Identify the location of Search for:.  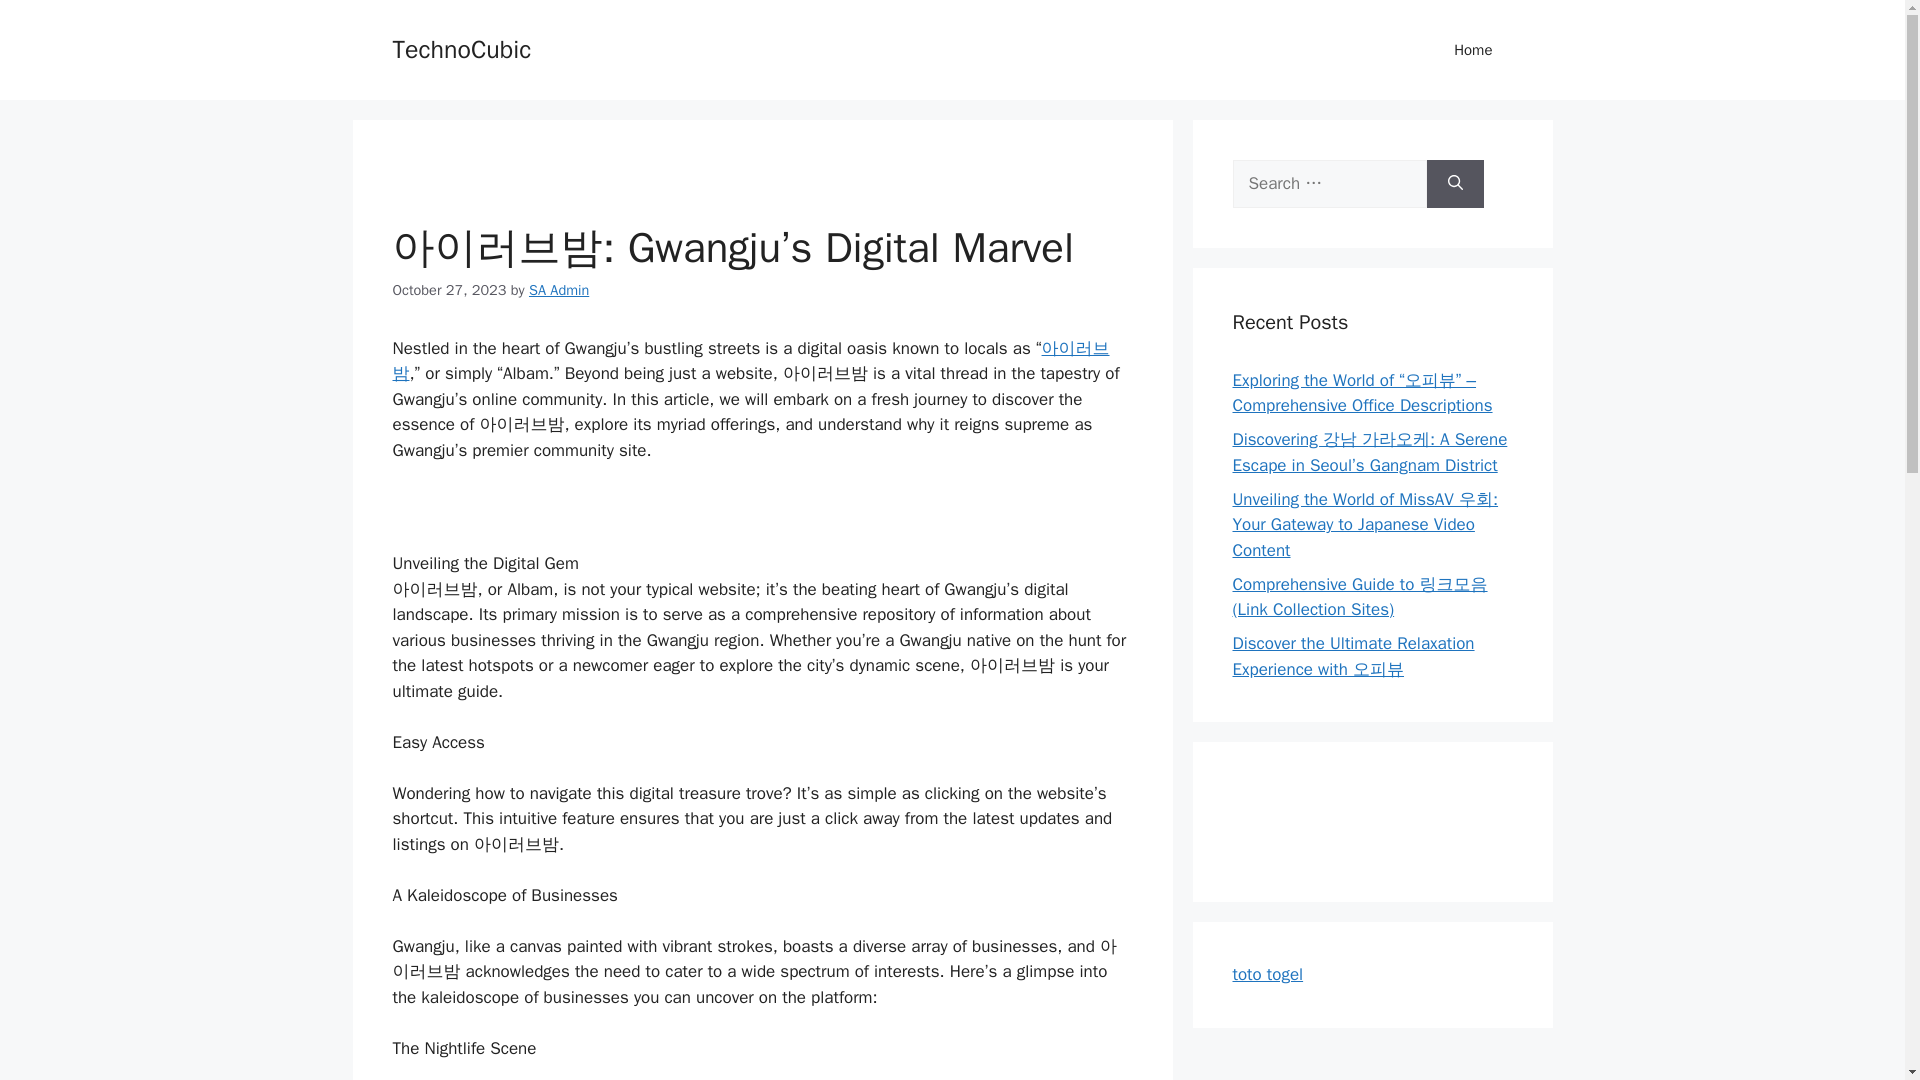
(1329, 184).